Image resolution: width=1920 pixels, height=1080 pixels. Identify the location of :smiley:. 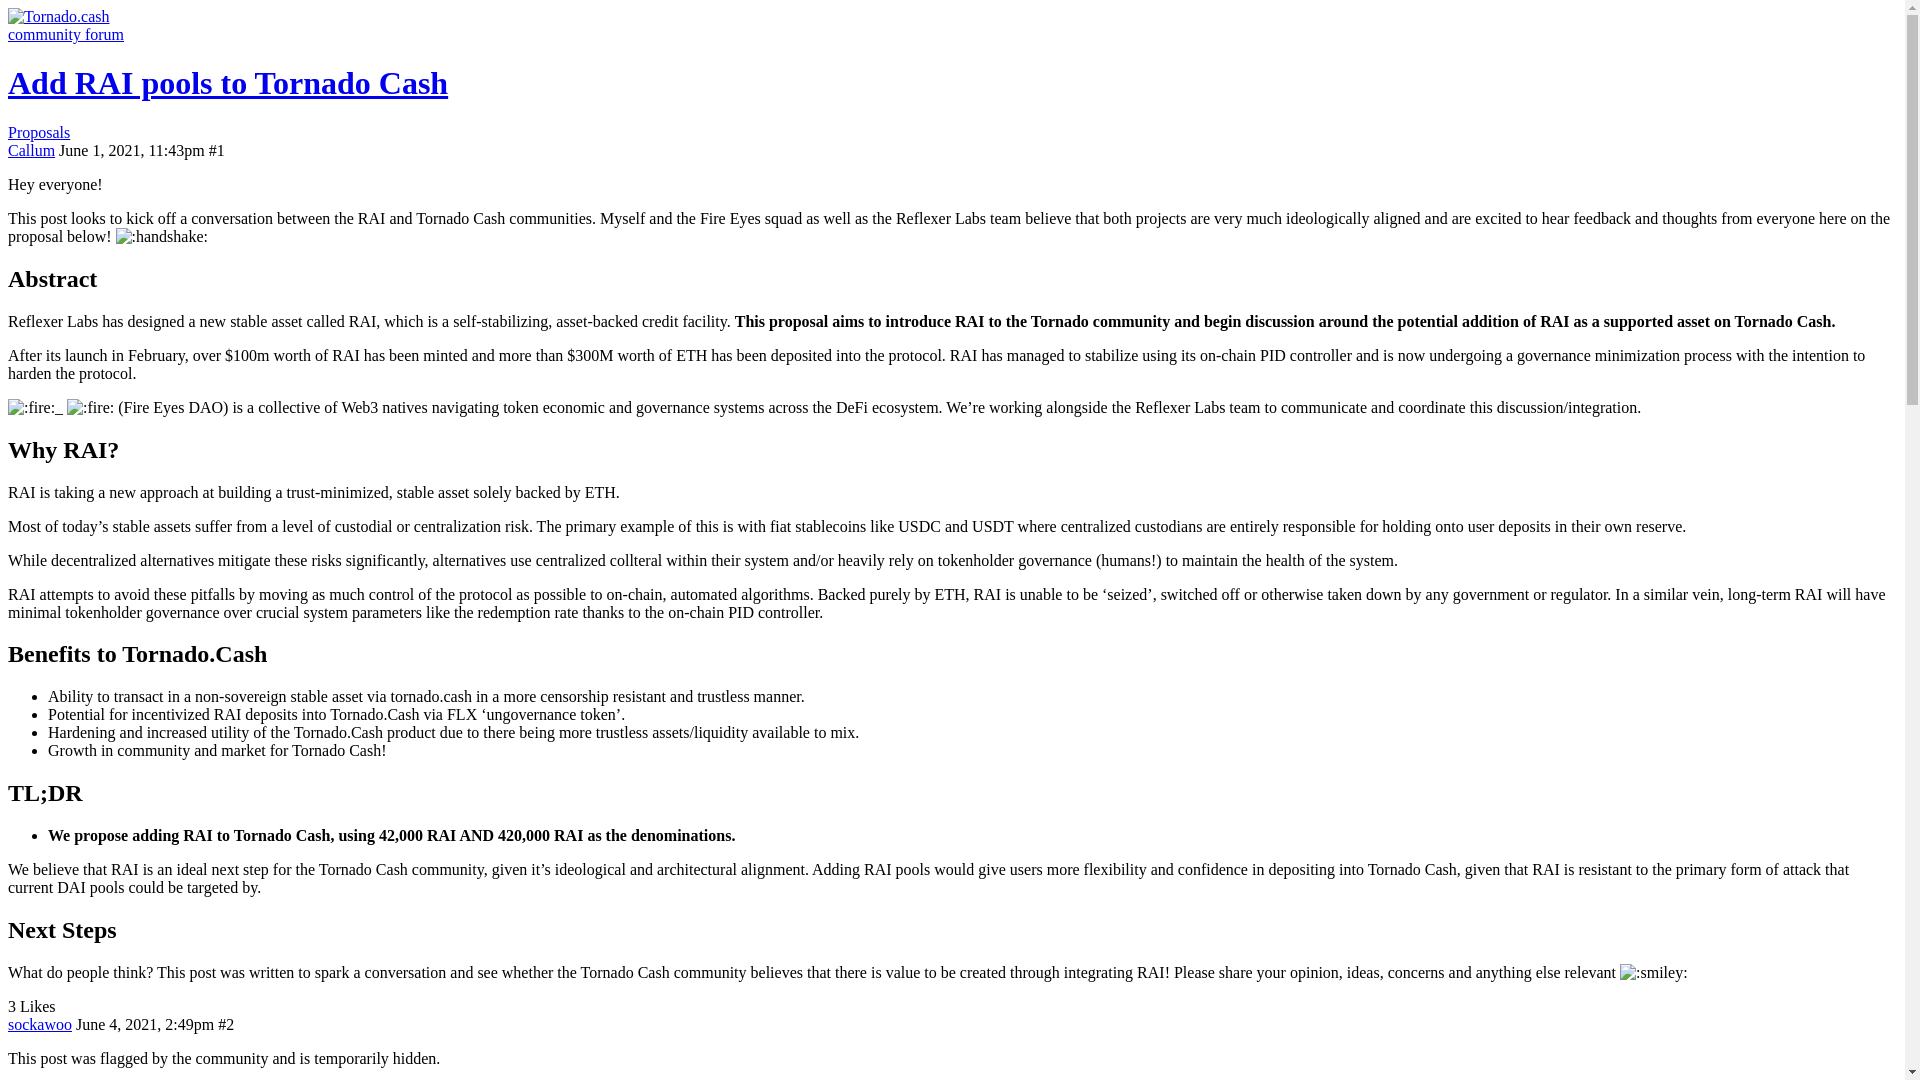
(1654, 972).